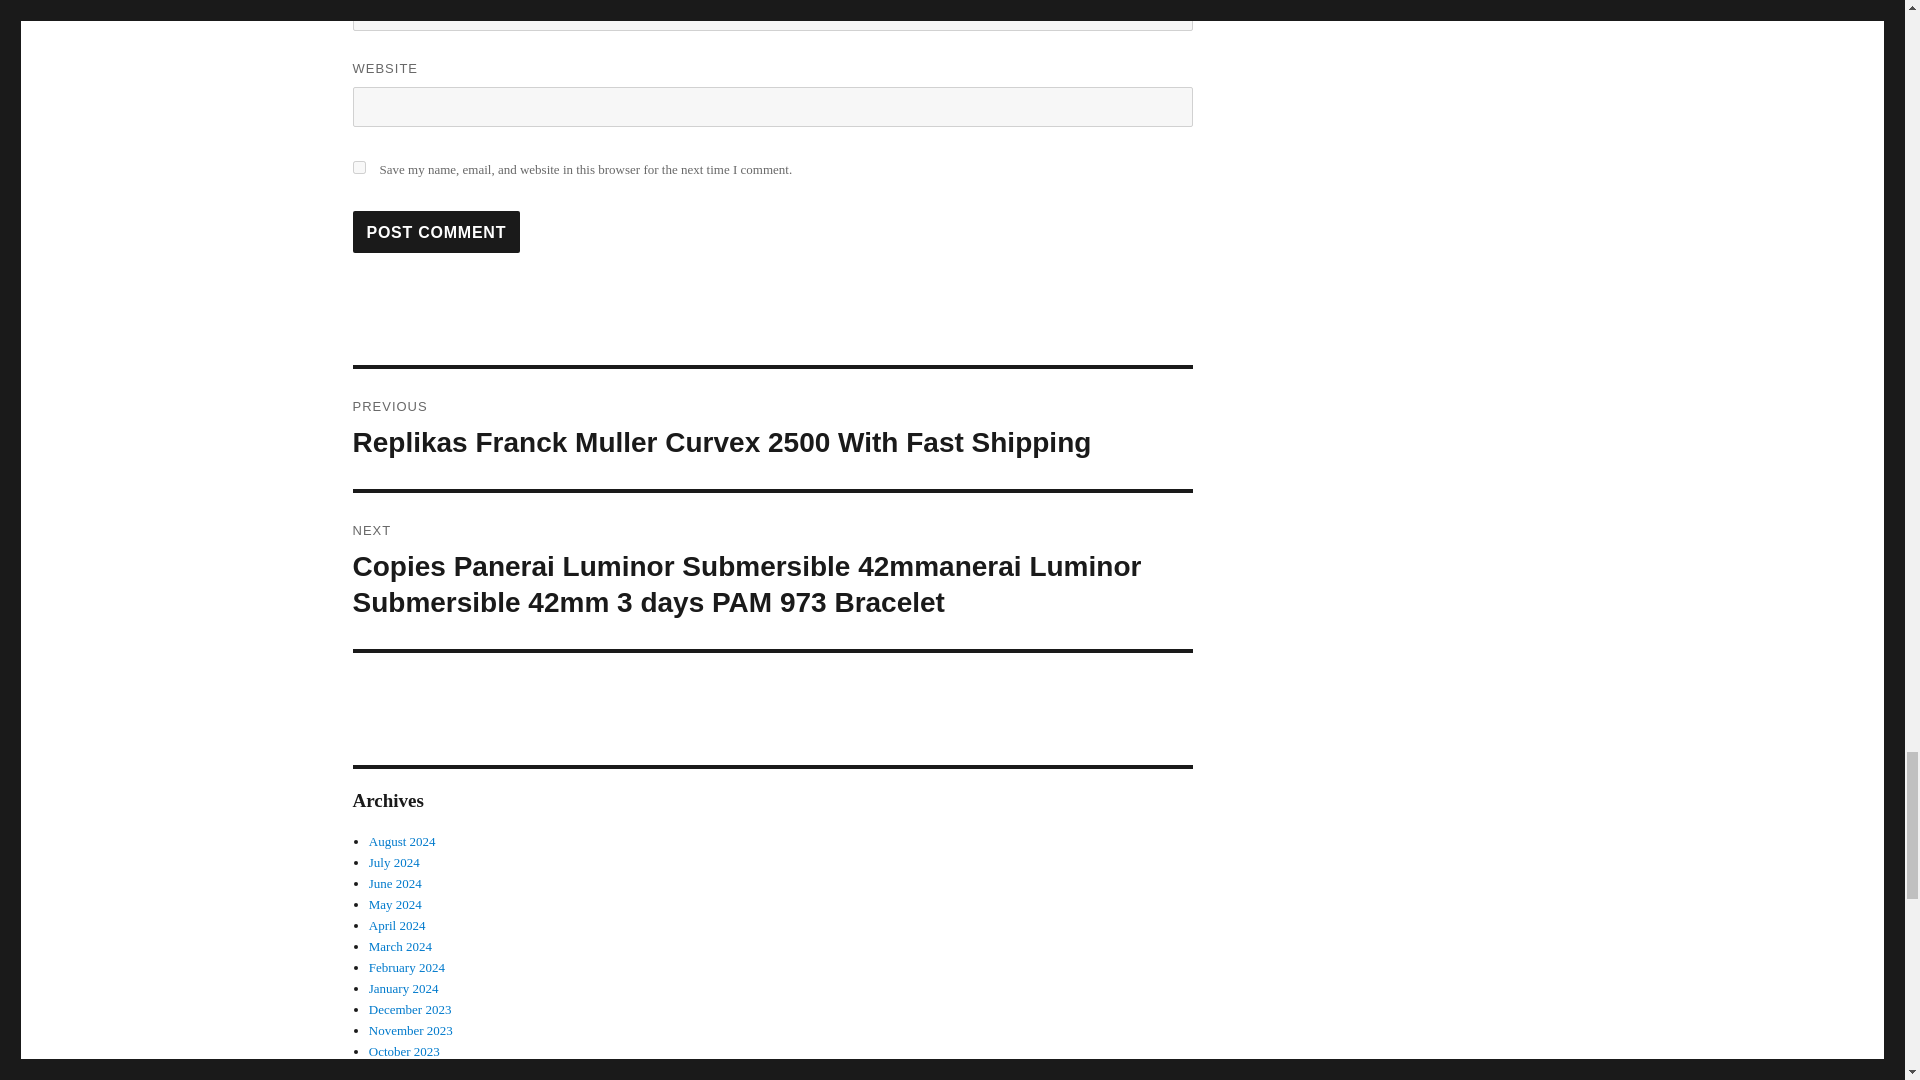 This screenshot has height=1080, width=1920. What do you see at coordinates (358, 166) in the screenshot?
I see `yes` at bounding box center [358, 166].